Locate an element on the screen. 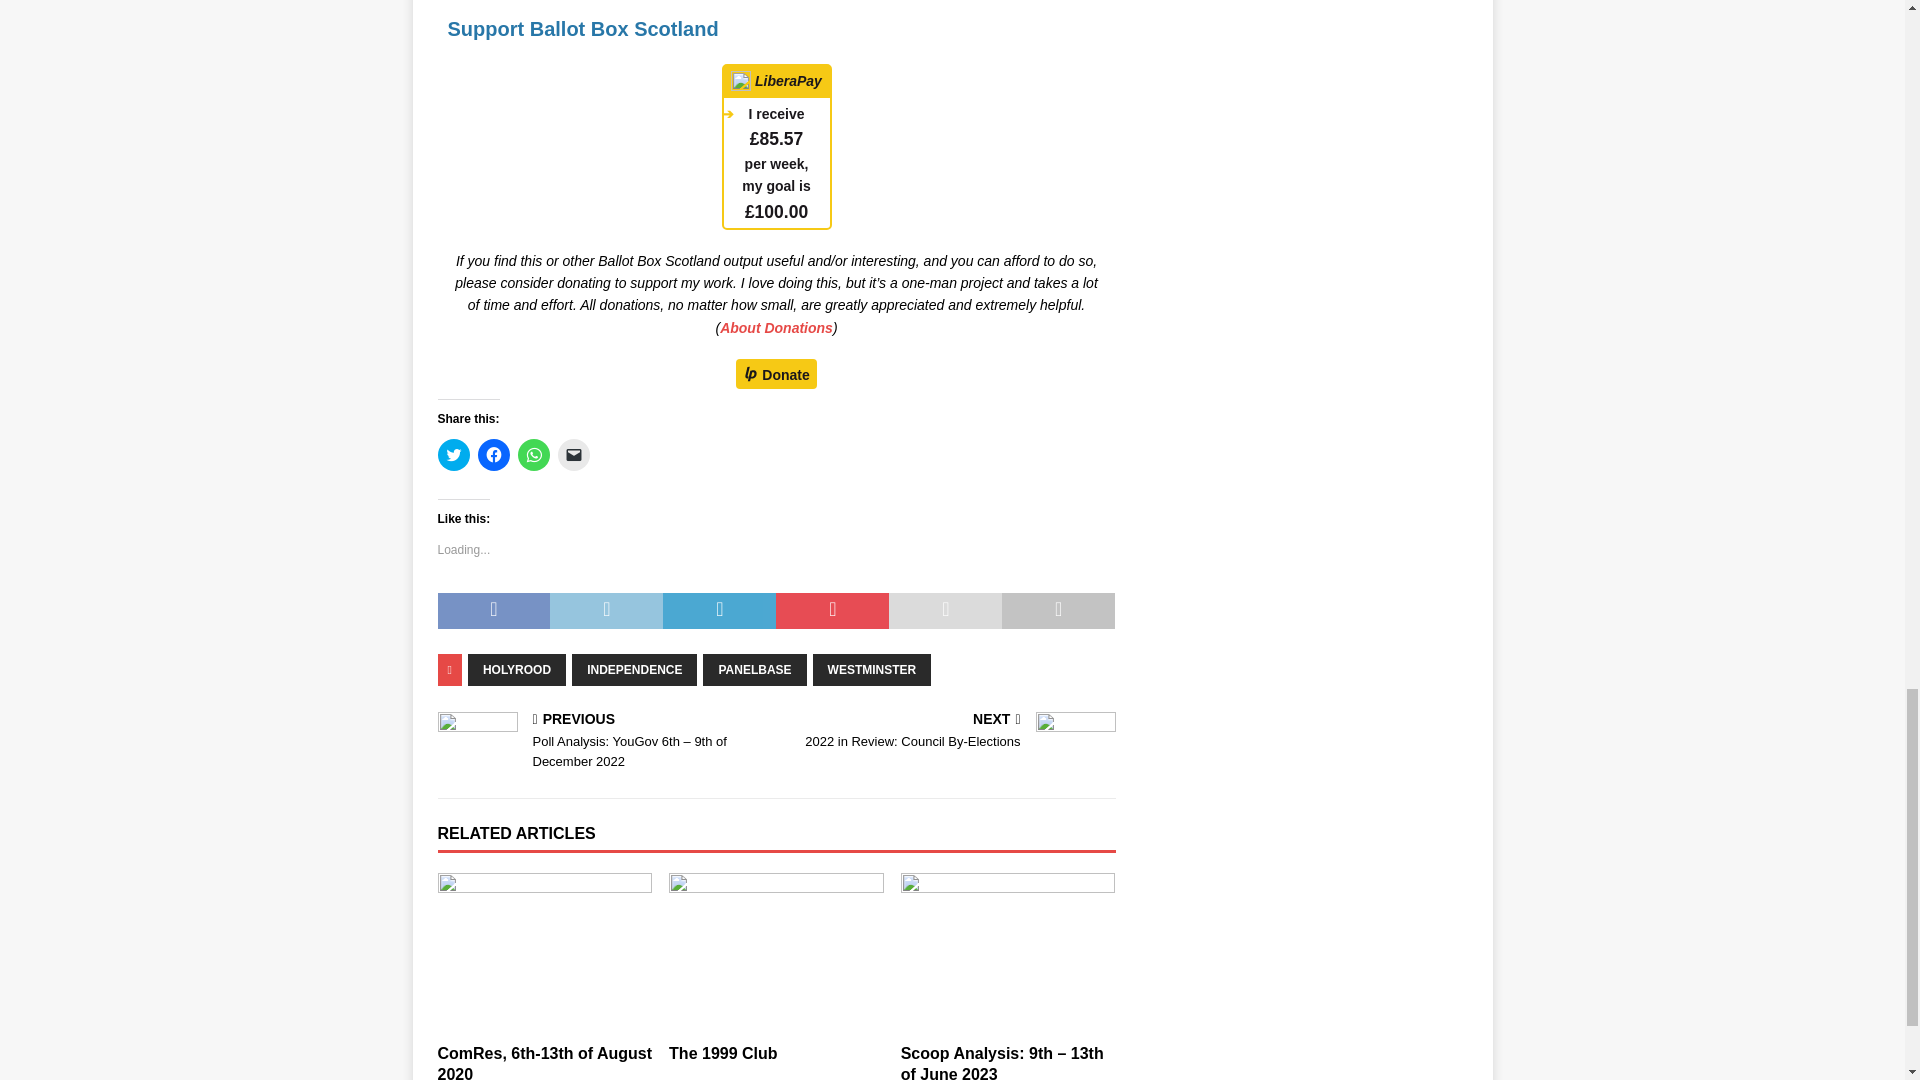 The height and width of the screenshot is (1080, 1920). Click to email a link to a friend is located at coordinates (574, 454).